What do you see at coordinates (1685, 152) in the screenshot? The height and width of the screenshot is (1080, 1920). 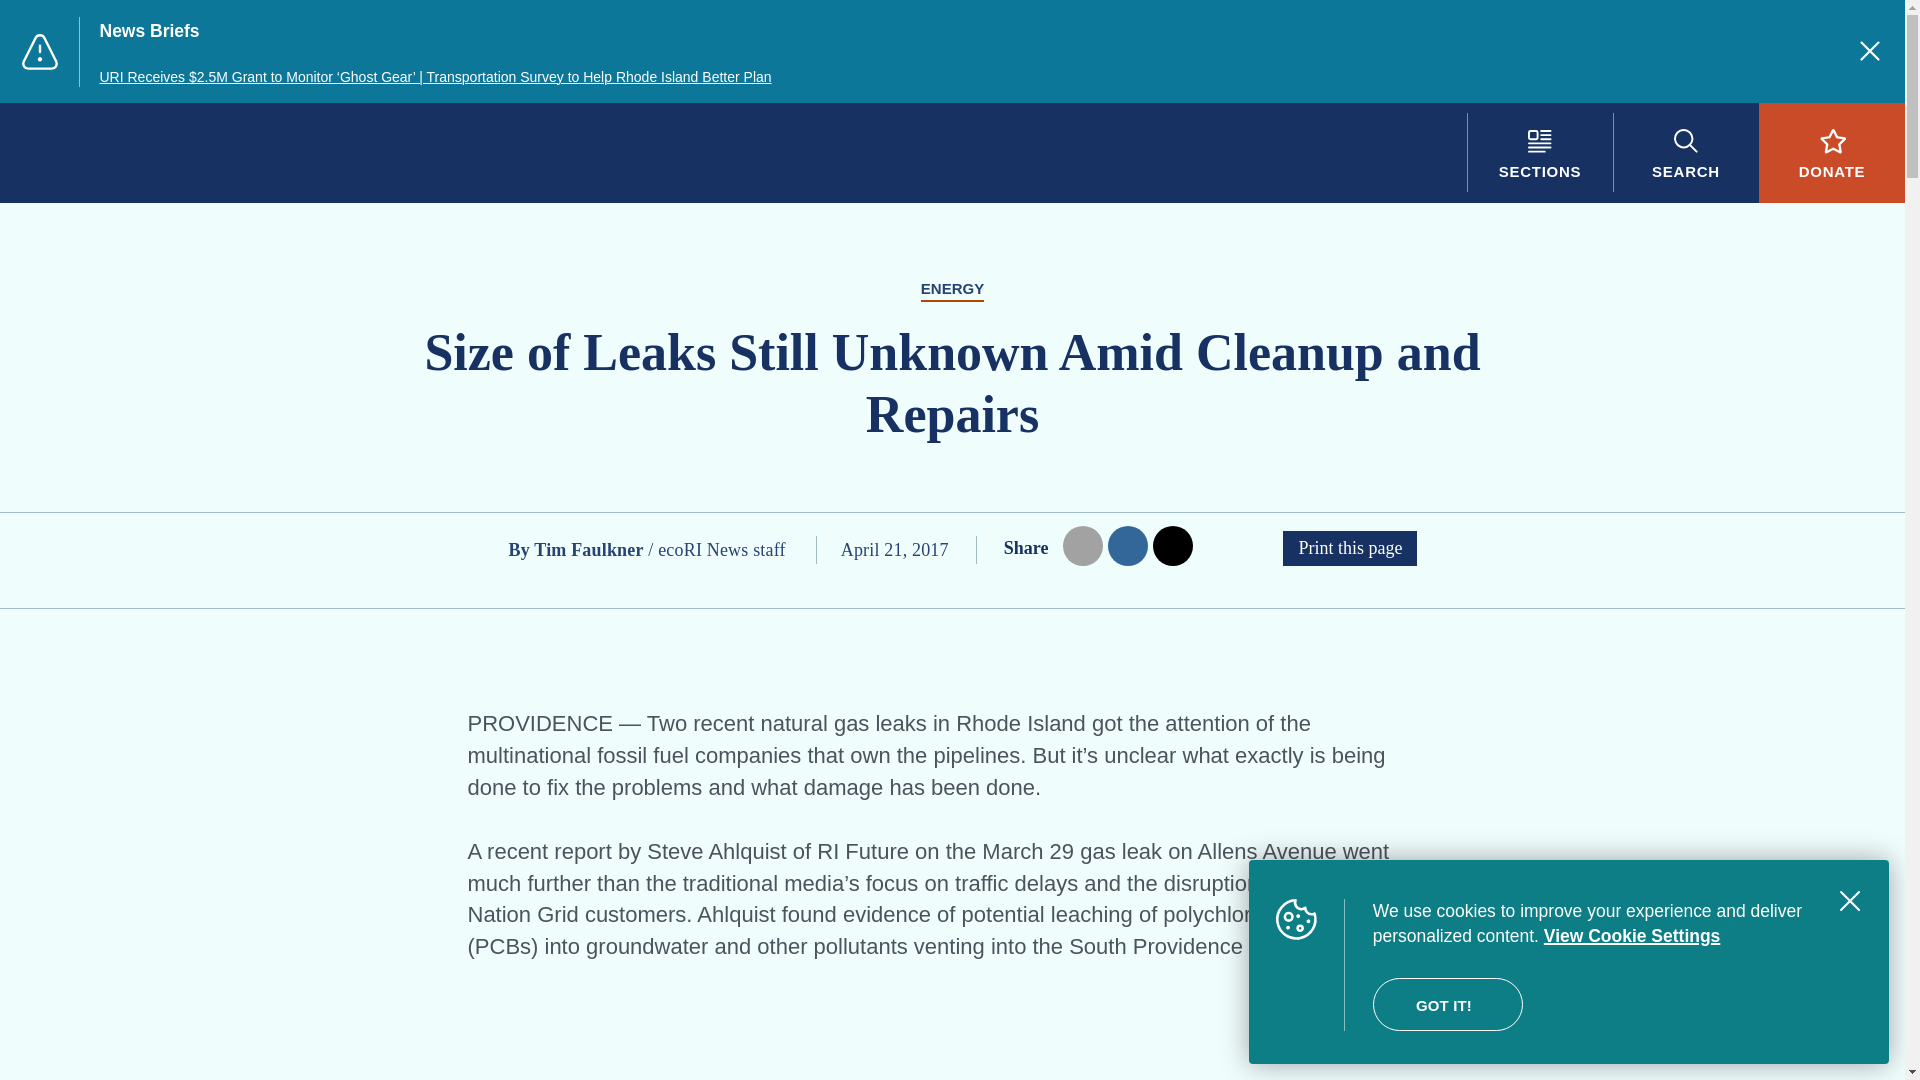 I see `Search Button` at bounding box center [1685, 152].